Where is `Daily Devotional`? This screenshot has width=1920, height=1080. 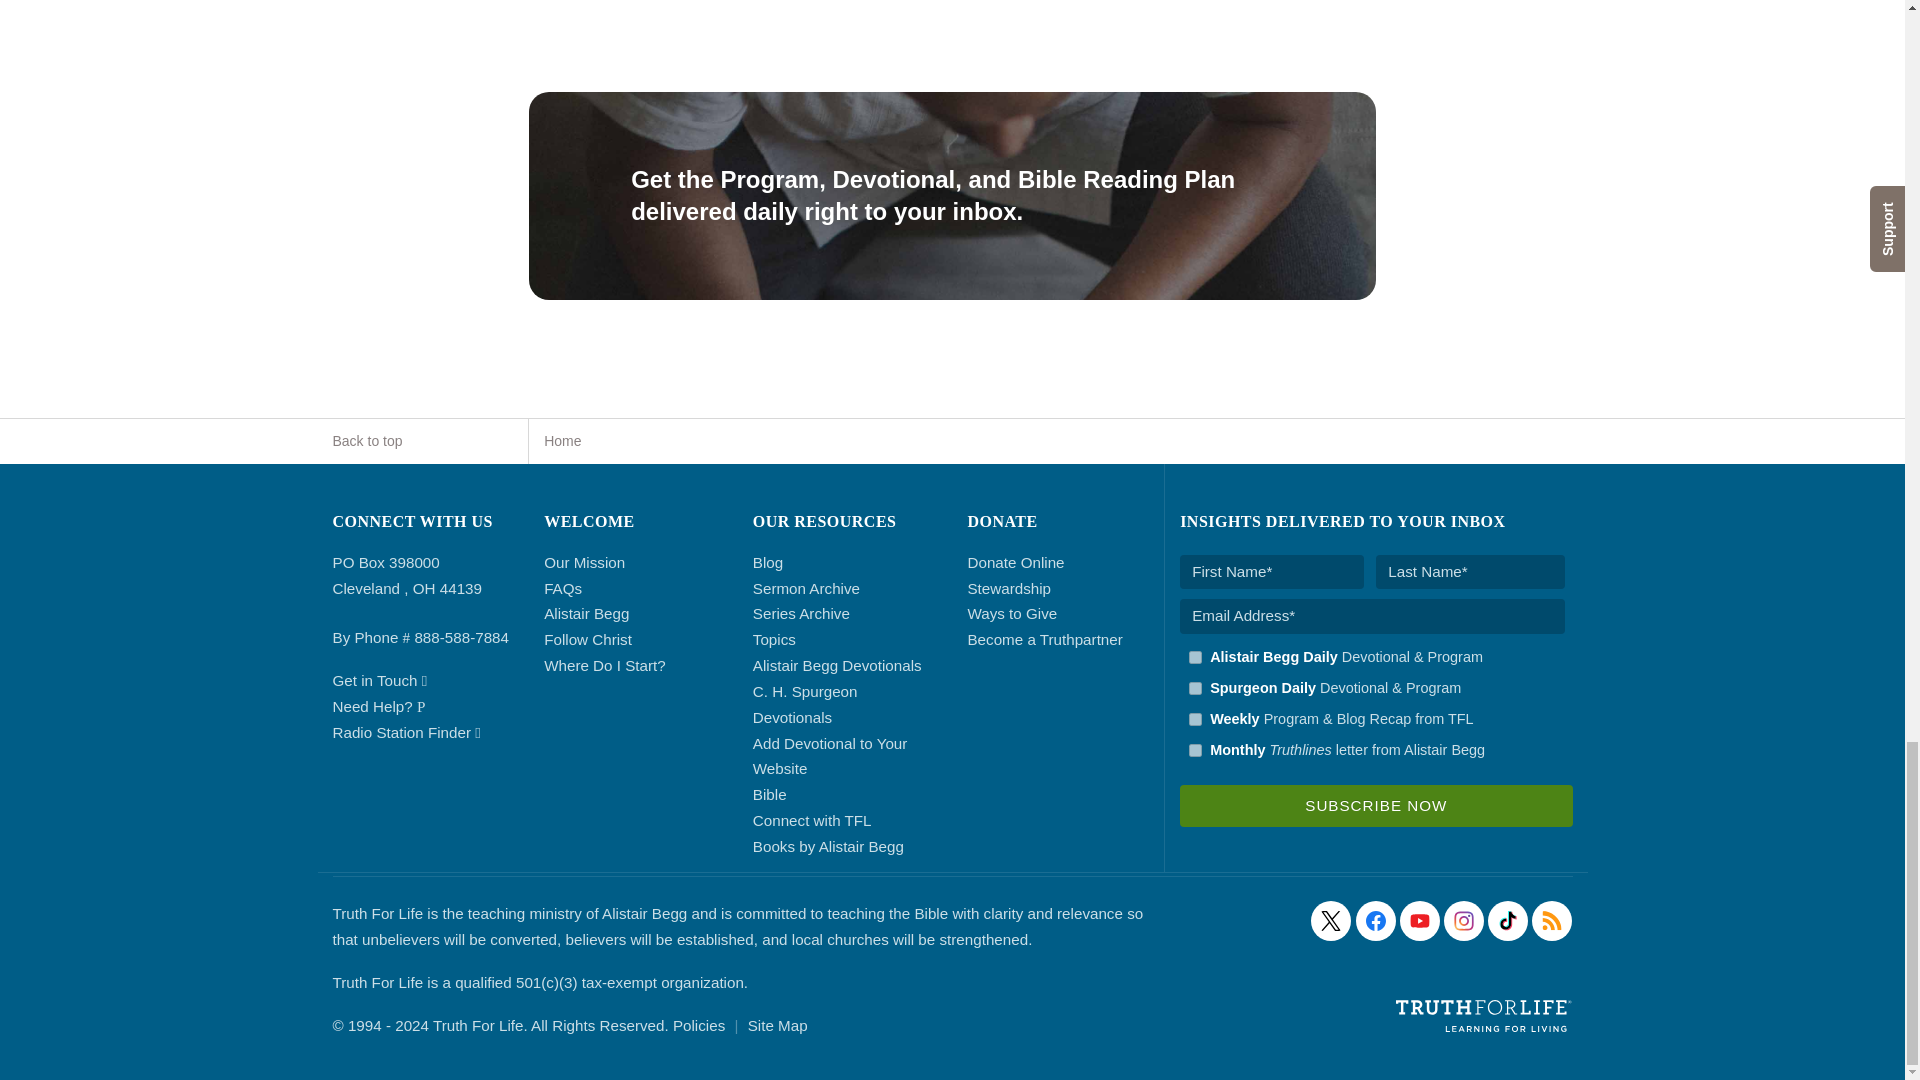 Daily Devotional is located at coordinates (1194, 688).